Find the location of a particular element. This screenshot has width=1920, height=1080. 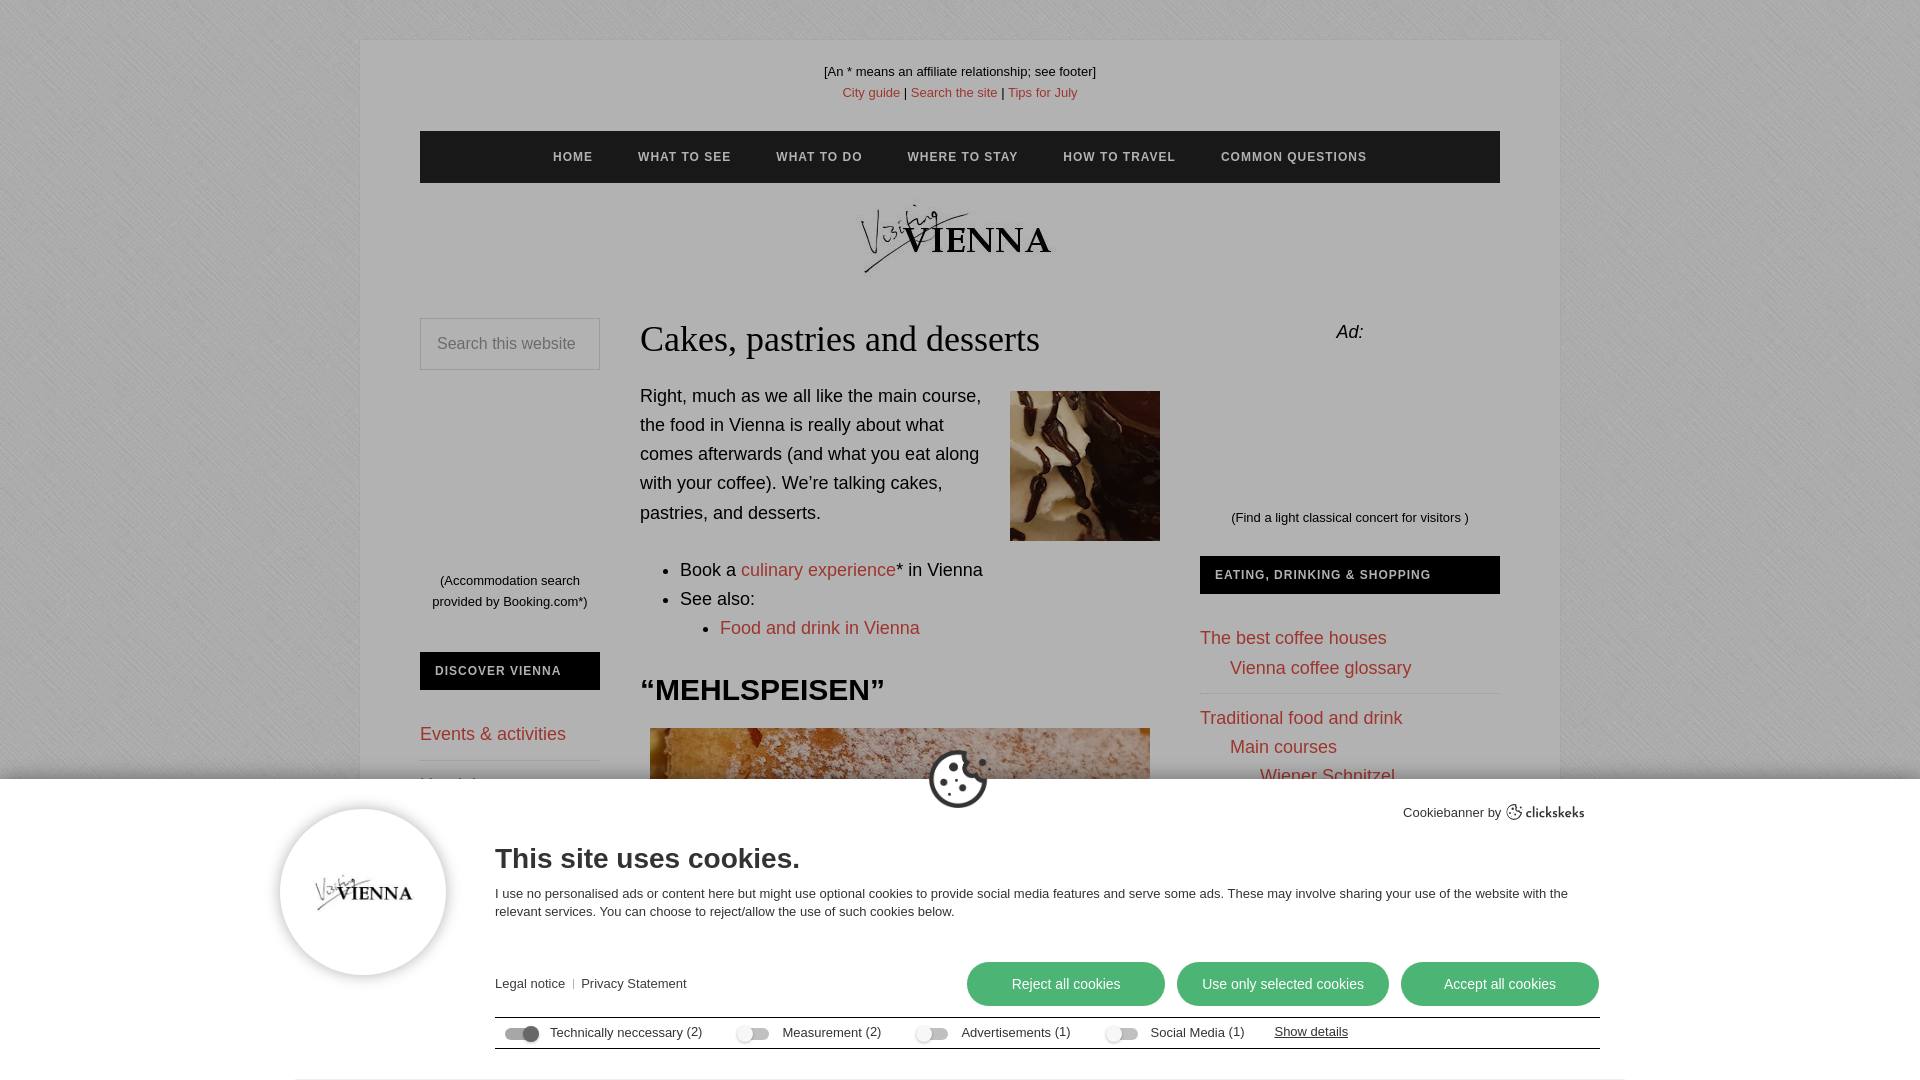

Wiener Schnitzel is located at coordinates (1327, 776).